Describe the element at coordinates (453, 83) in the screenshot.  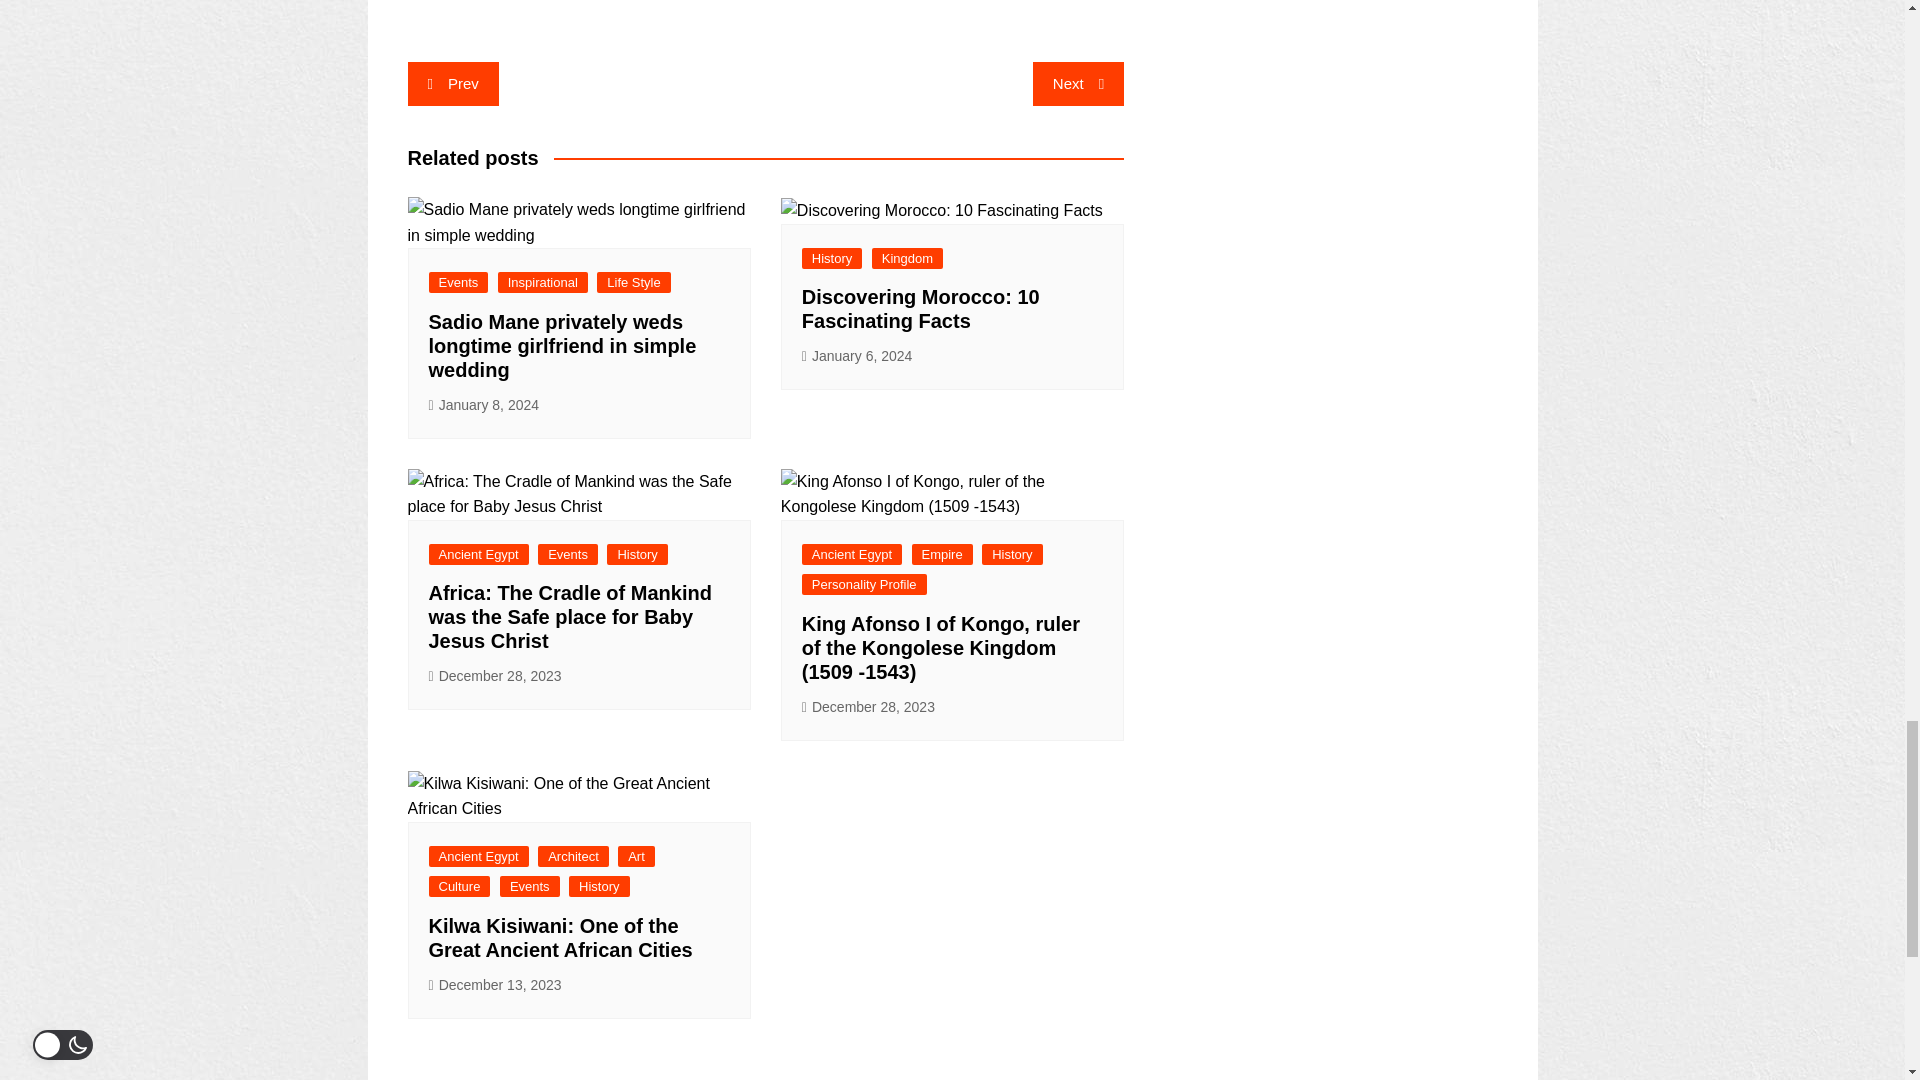
I see `Prev` at that location.